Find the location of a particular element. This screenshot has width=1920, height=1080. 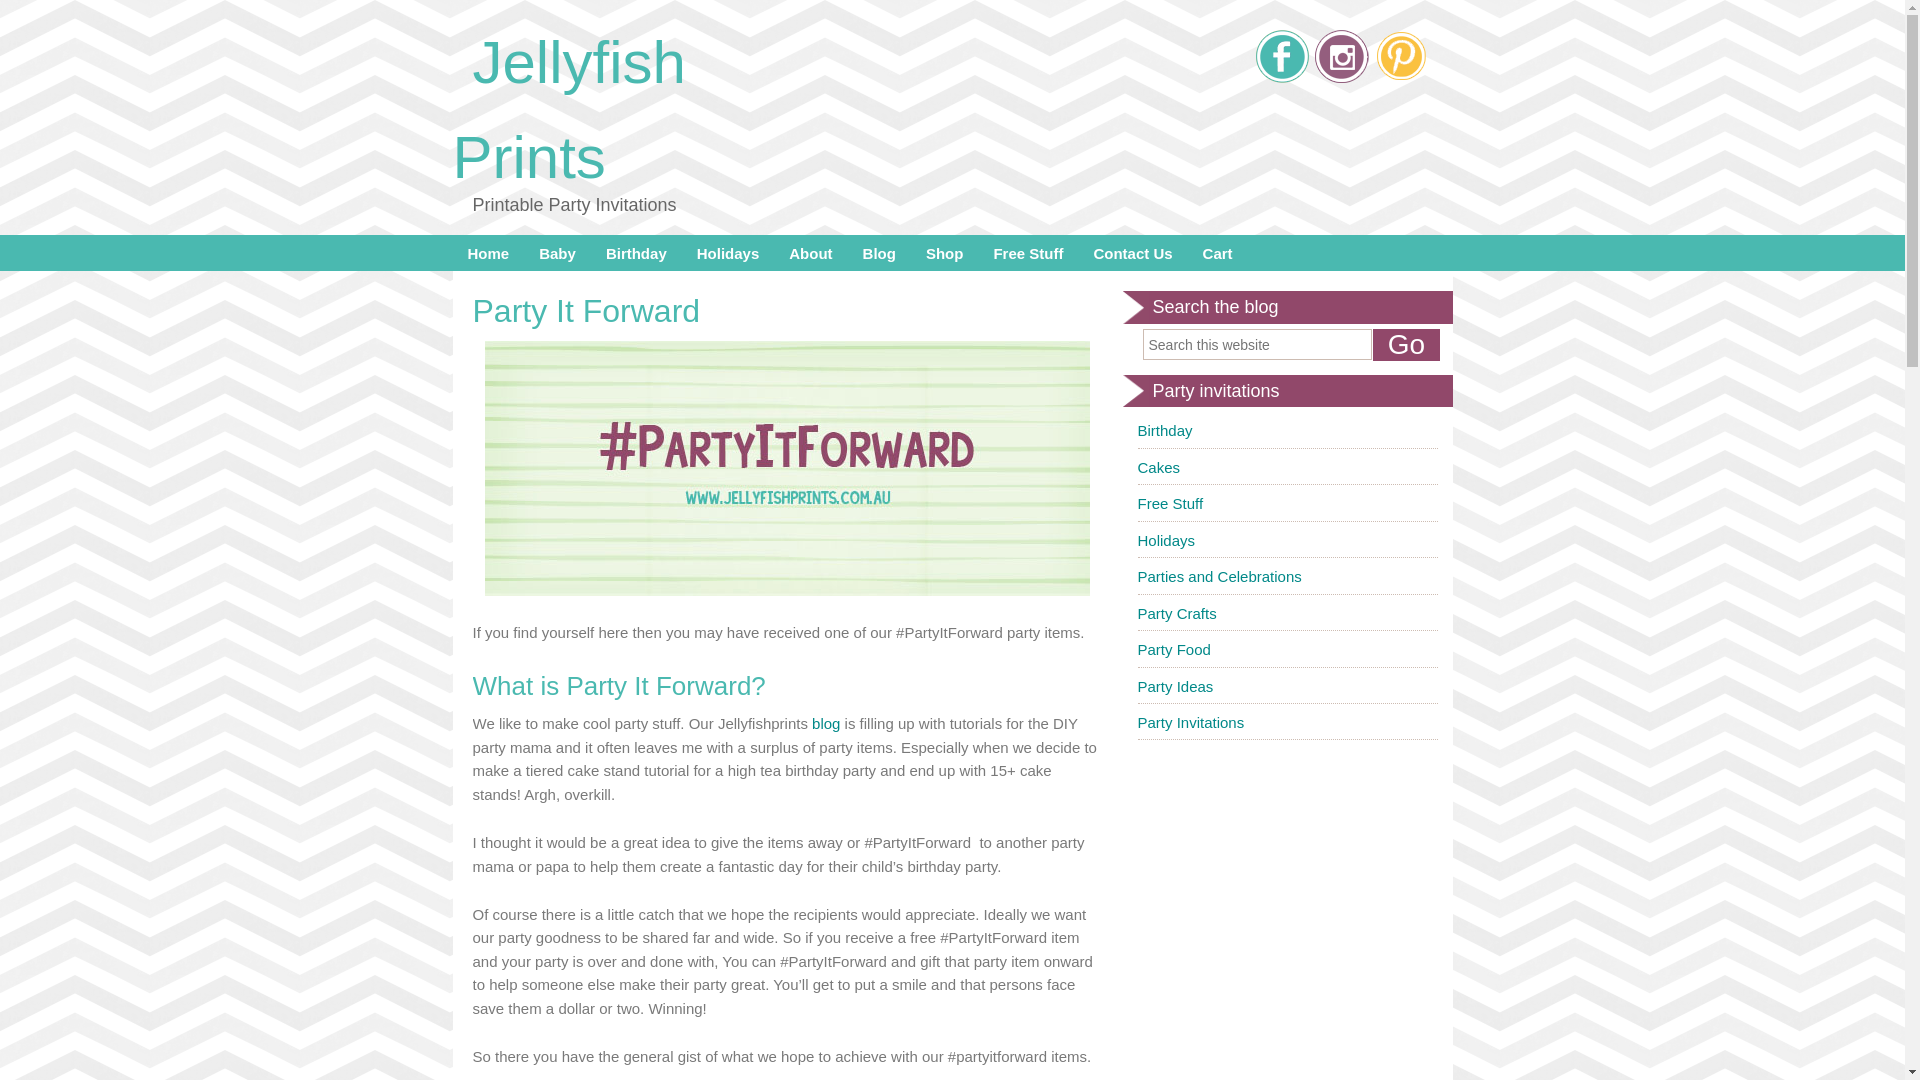

Parties and Celebrations is located at coordinates (1220, 576).